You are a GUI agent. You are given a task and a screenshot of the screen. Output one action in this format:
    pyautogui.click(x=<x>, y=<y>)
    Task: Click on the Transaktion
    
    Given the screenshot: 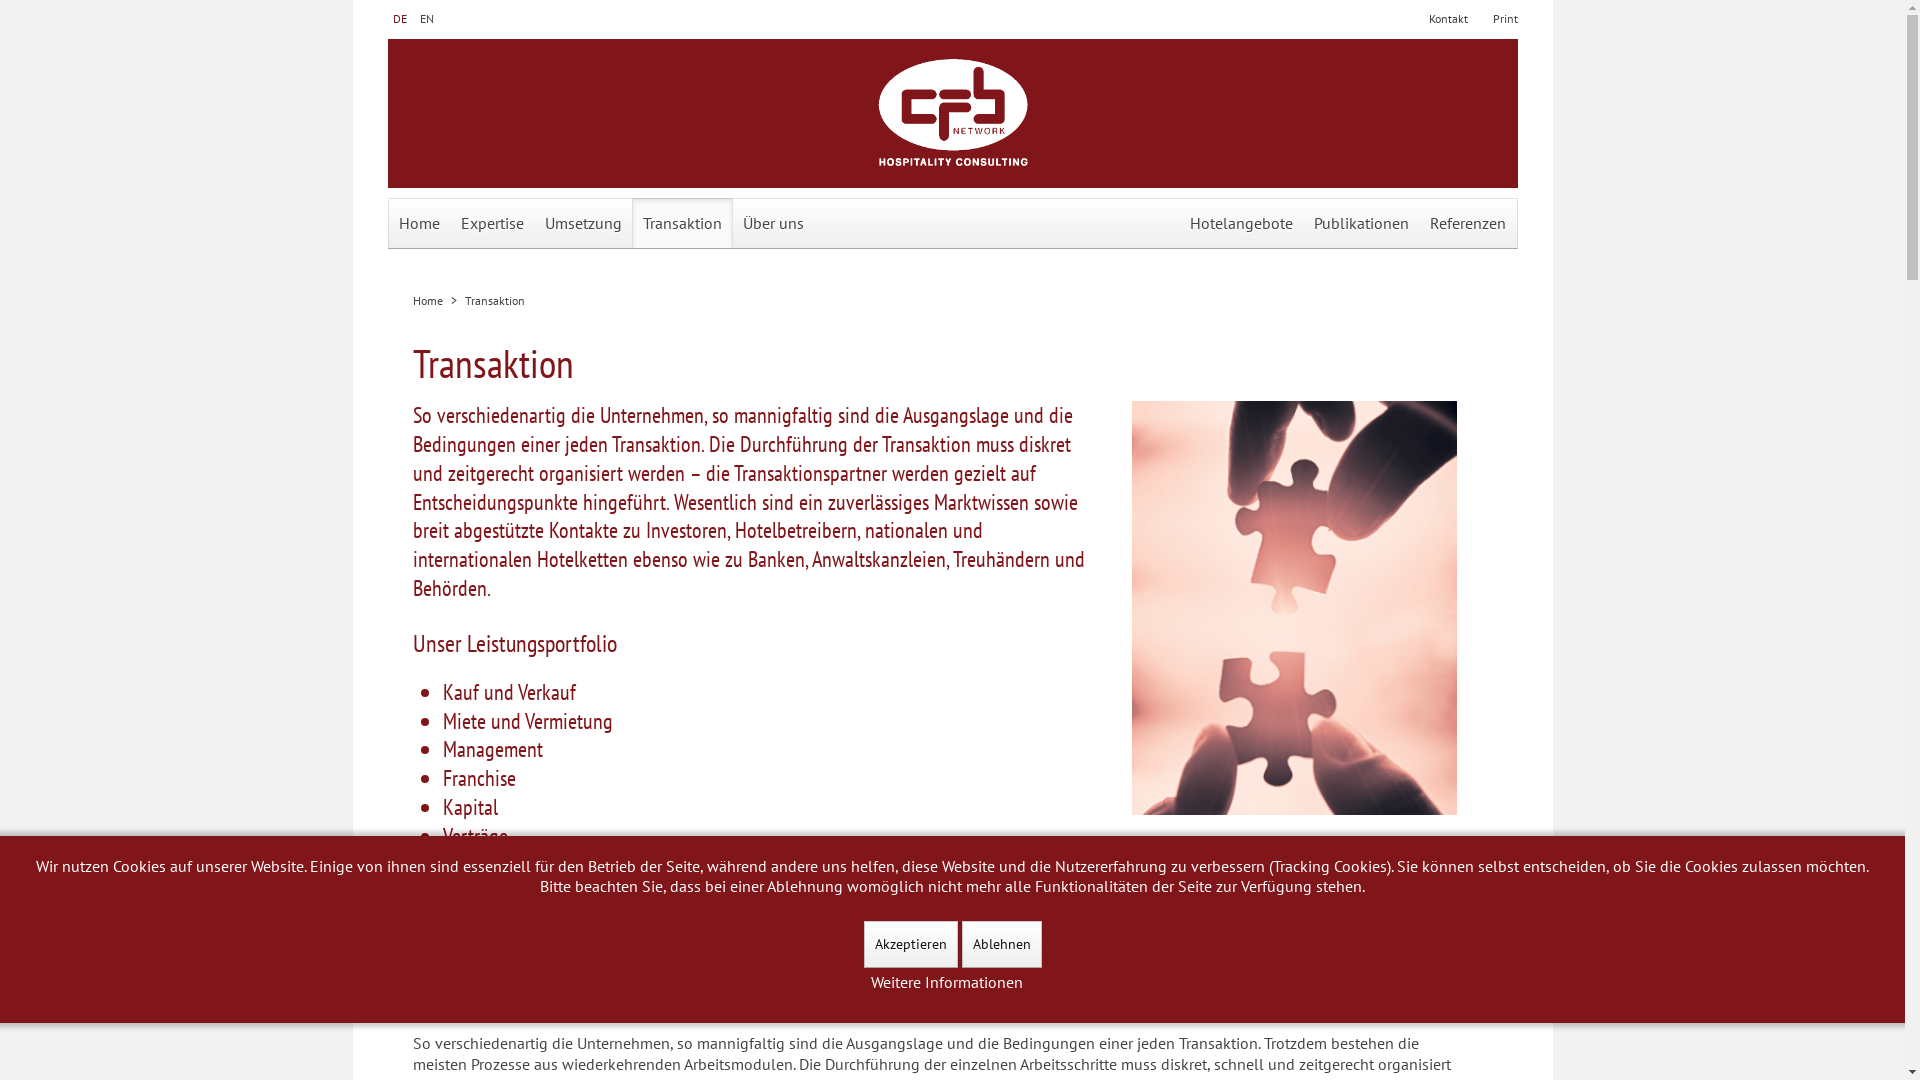 What is the action you would take?
    pyautogui.click(x=682, y=223)
    